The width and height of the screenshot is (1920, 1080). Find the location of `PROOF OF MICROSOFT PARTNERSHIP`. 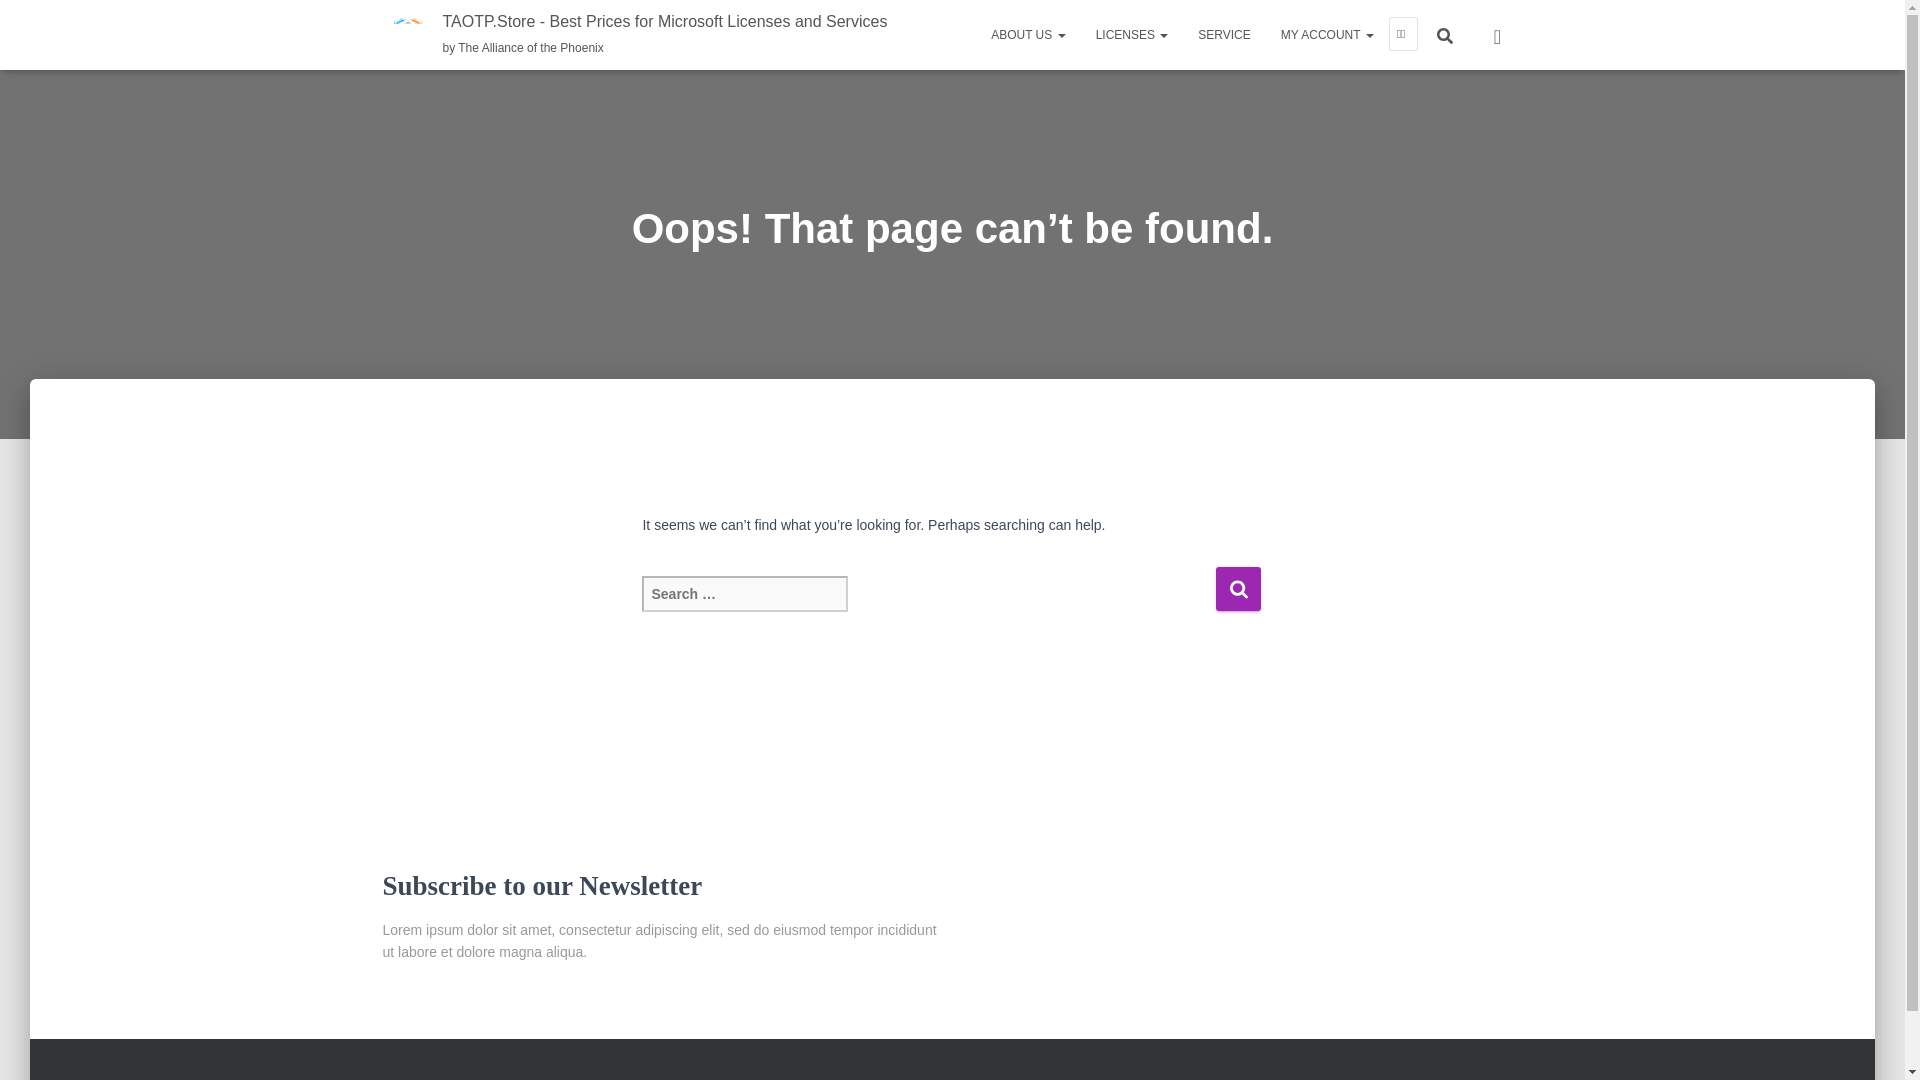

PROOF OF MICROSOFT PARTNERSHIP is located at coordinates (825, 1074).